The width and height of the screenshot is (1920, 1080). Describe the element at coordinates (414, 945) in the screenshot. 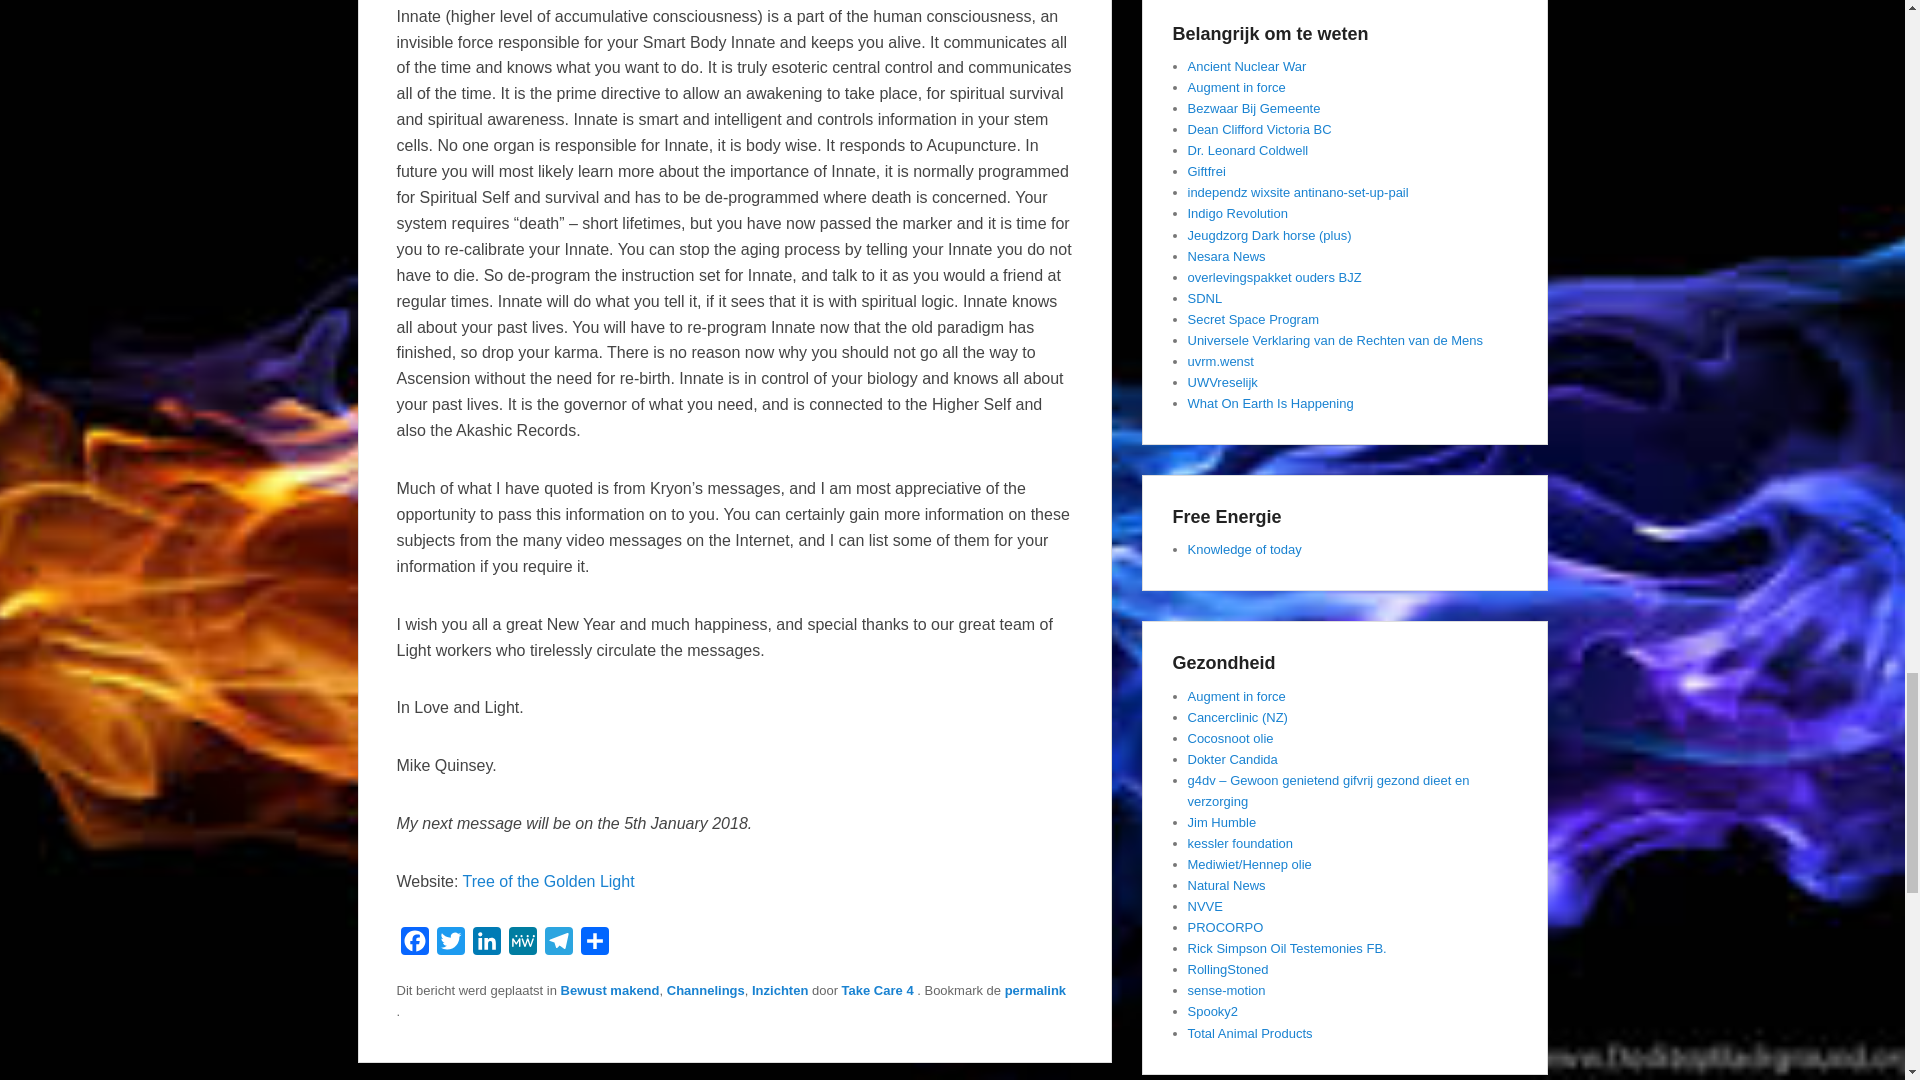

I see `Facebook` at that location.